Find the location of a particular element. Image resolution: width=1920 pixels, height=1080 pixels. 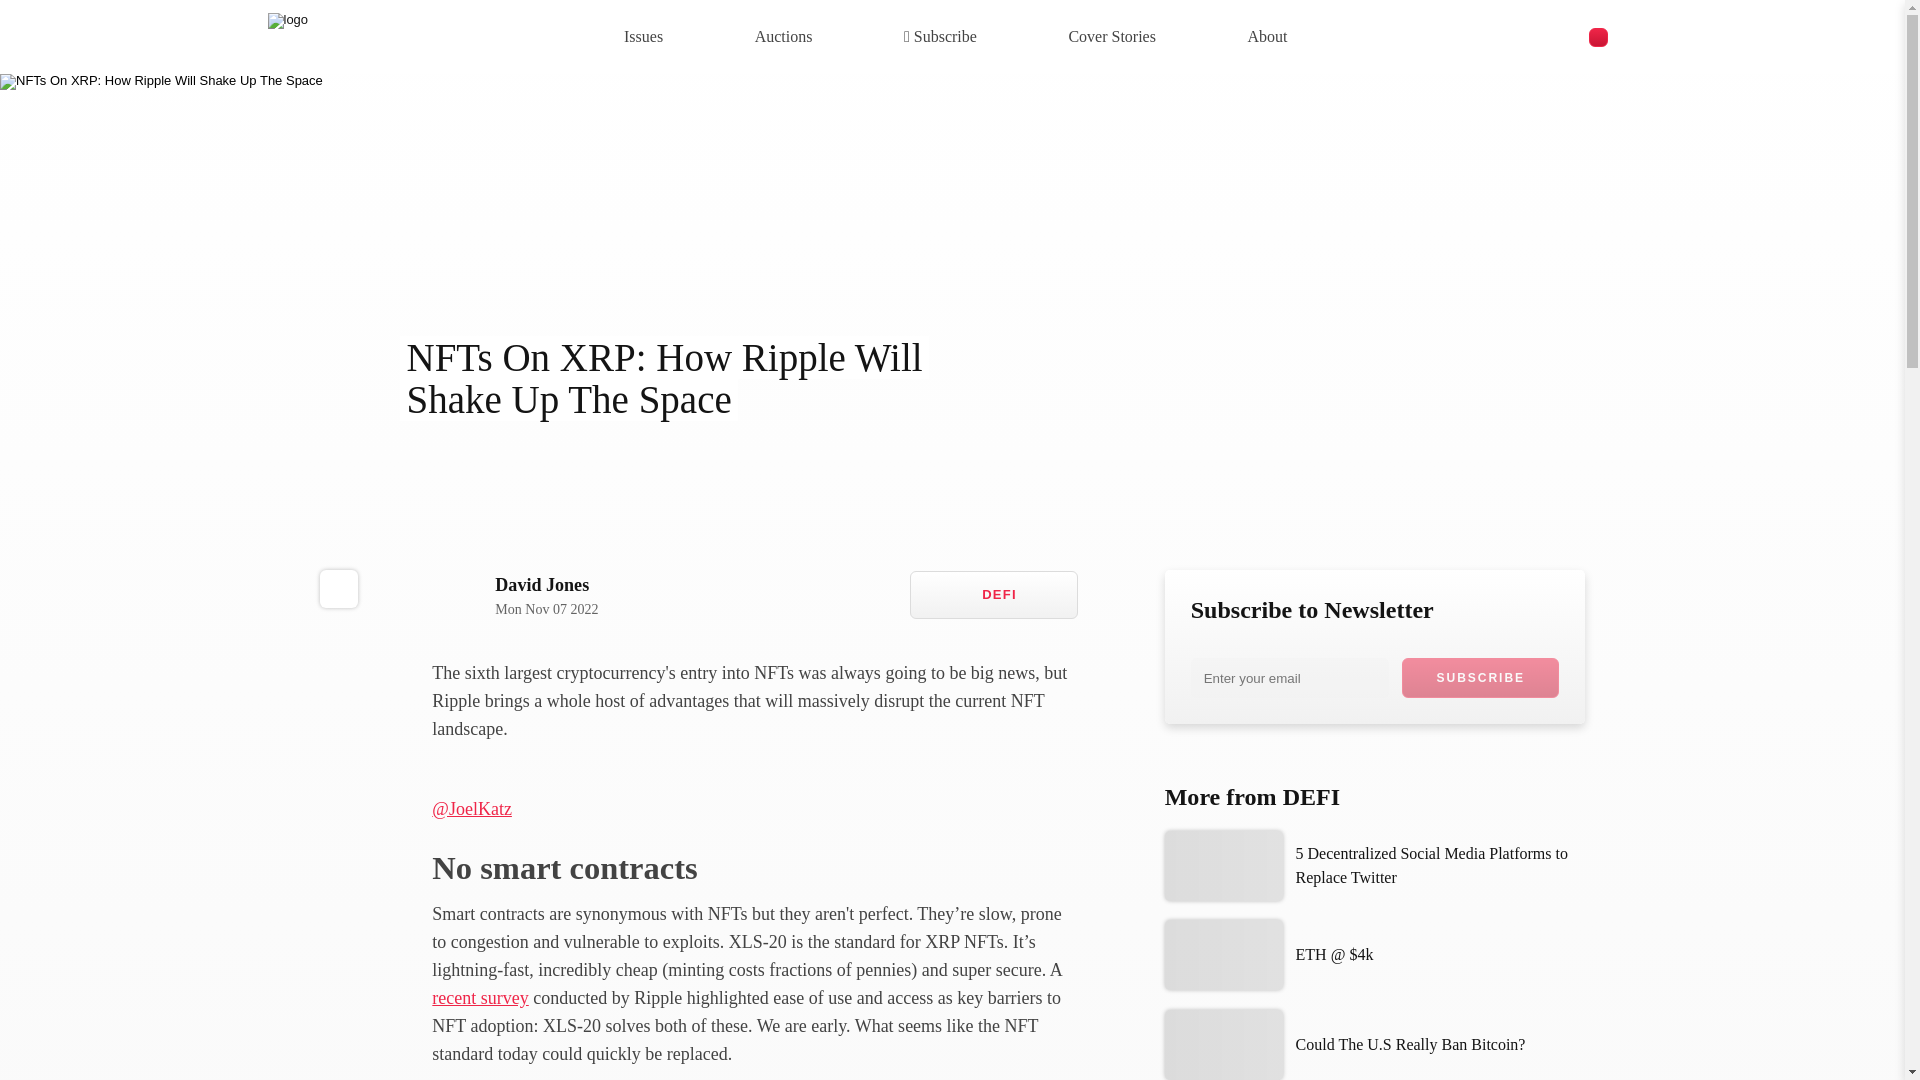

About is located at coordinates (1480, 677).